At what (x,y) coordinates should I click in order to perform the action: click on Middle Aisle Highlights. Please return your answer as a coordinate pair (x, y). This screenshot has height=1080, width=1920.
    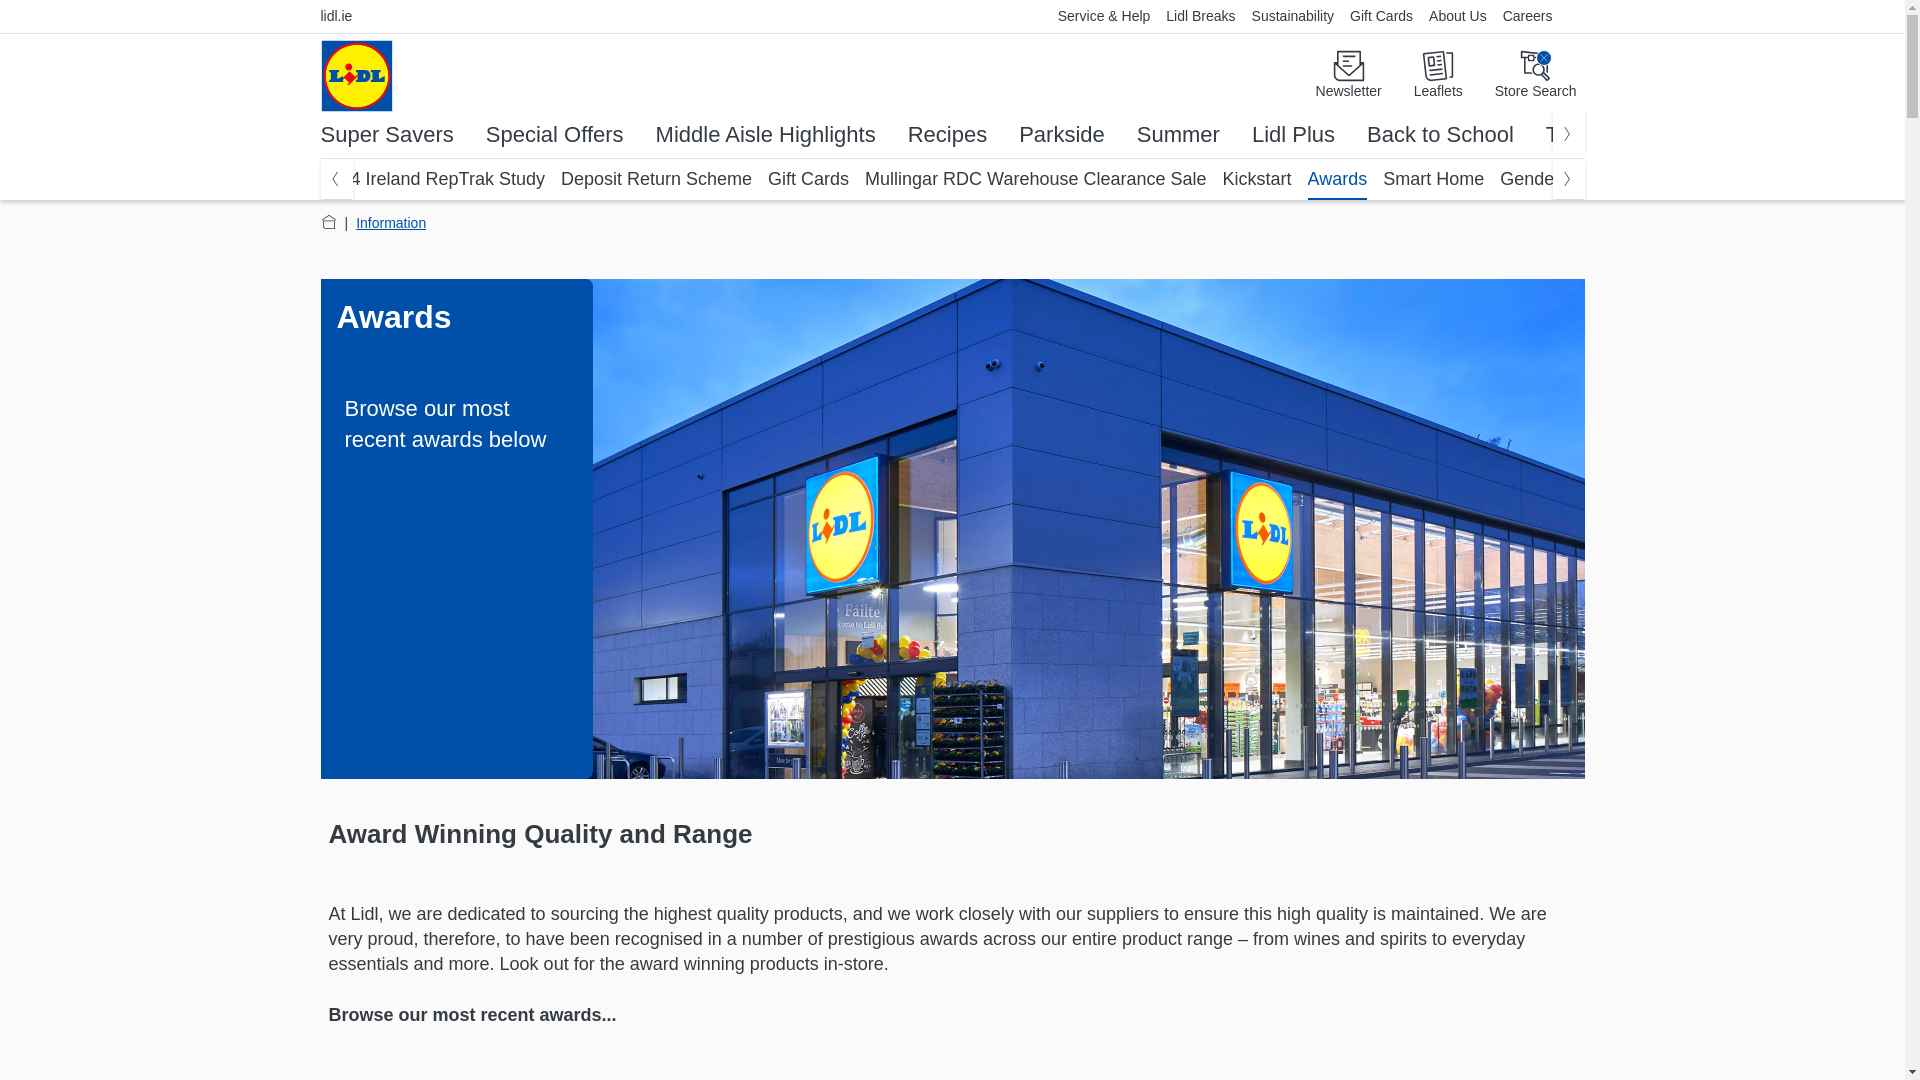
    Looking at the image, I should click on (766, 135).